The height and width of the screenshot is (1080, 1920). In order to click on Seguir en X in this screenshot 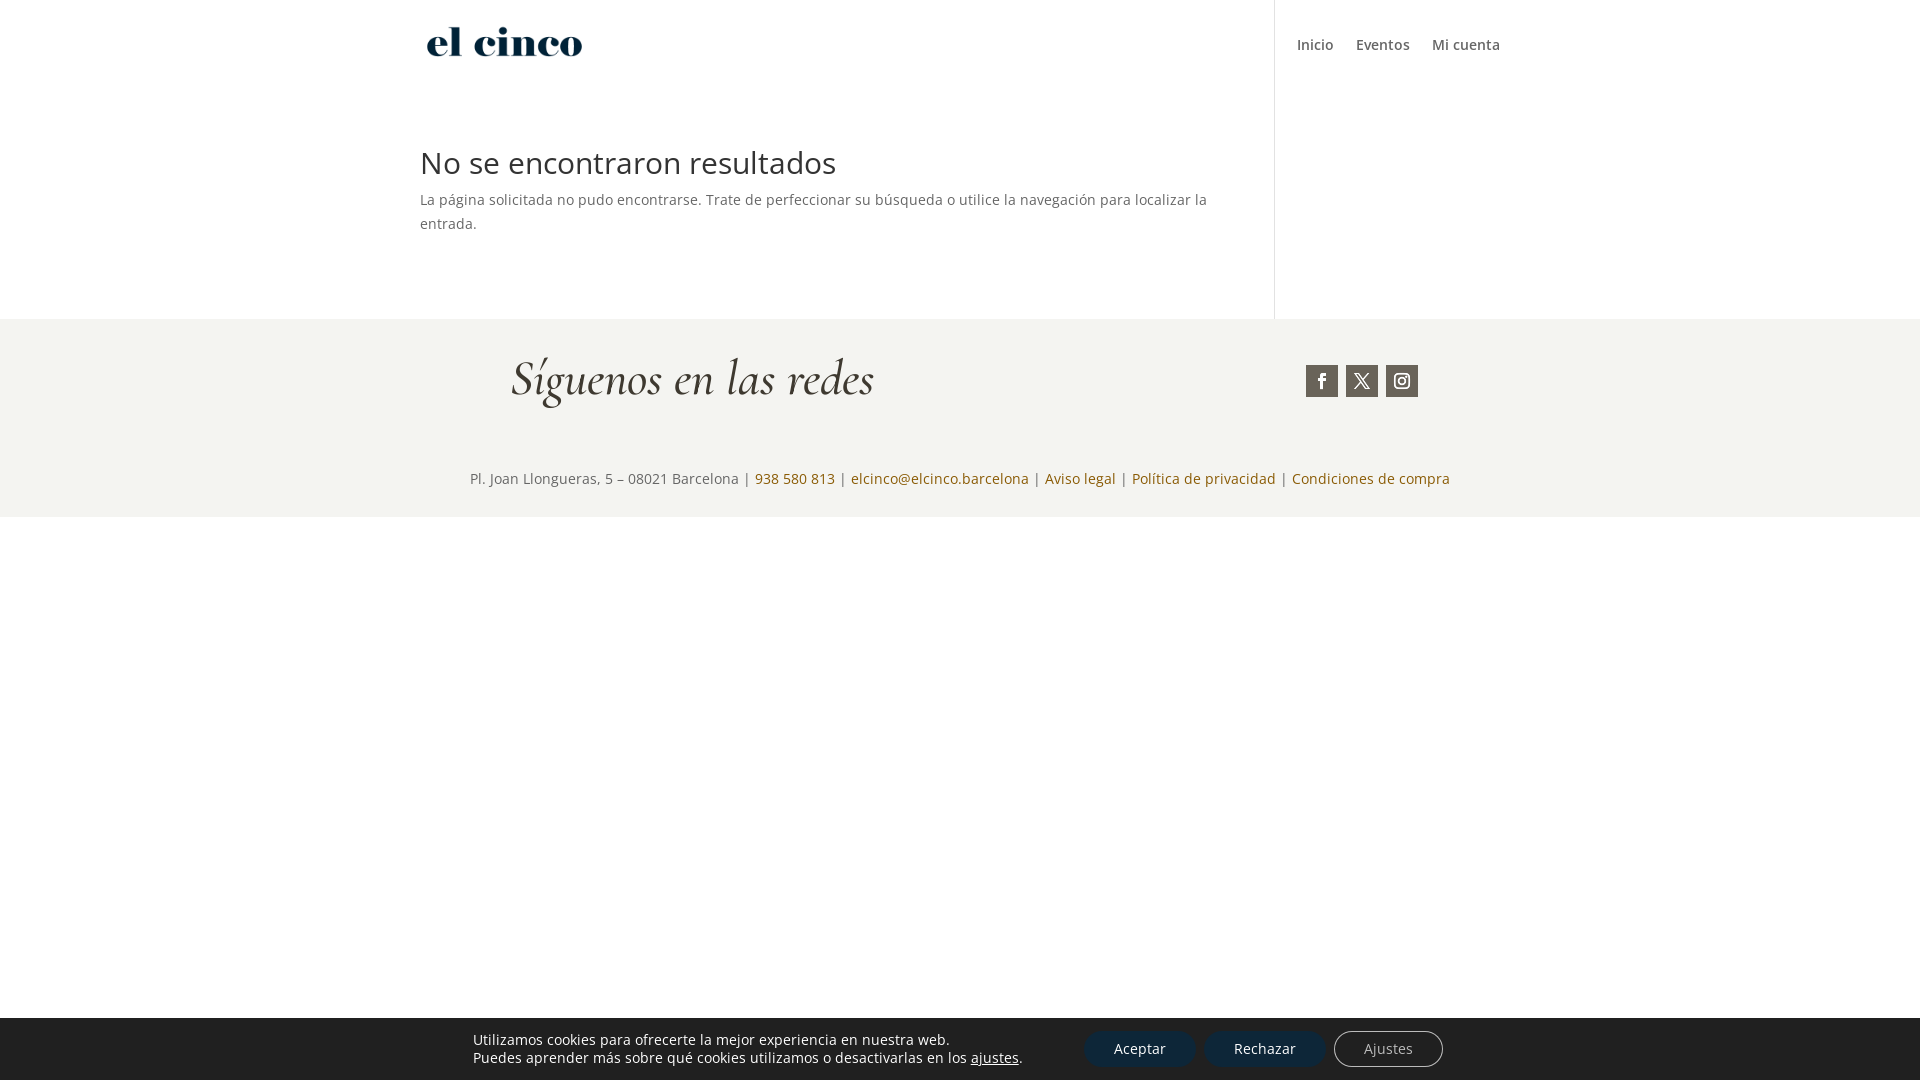, I will do `click(1362, 381)`.